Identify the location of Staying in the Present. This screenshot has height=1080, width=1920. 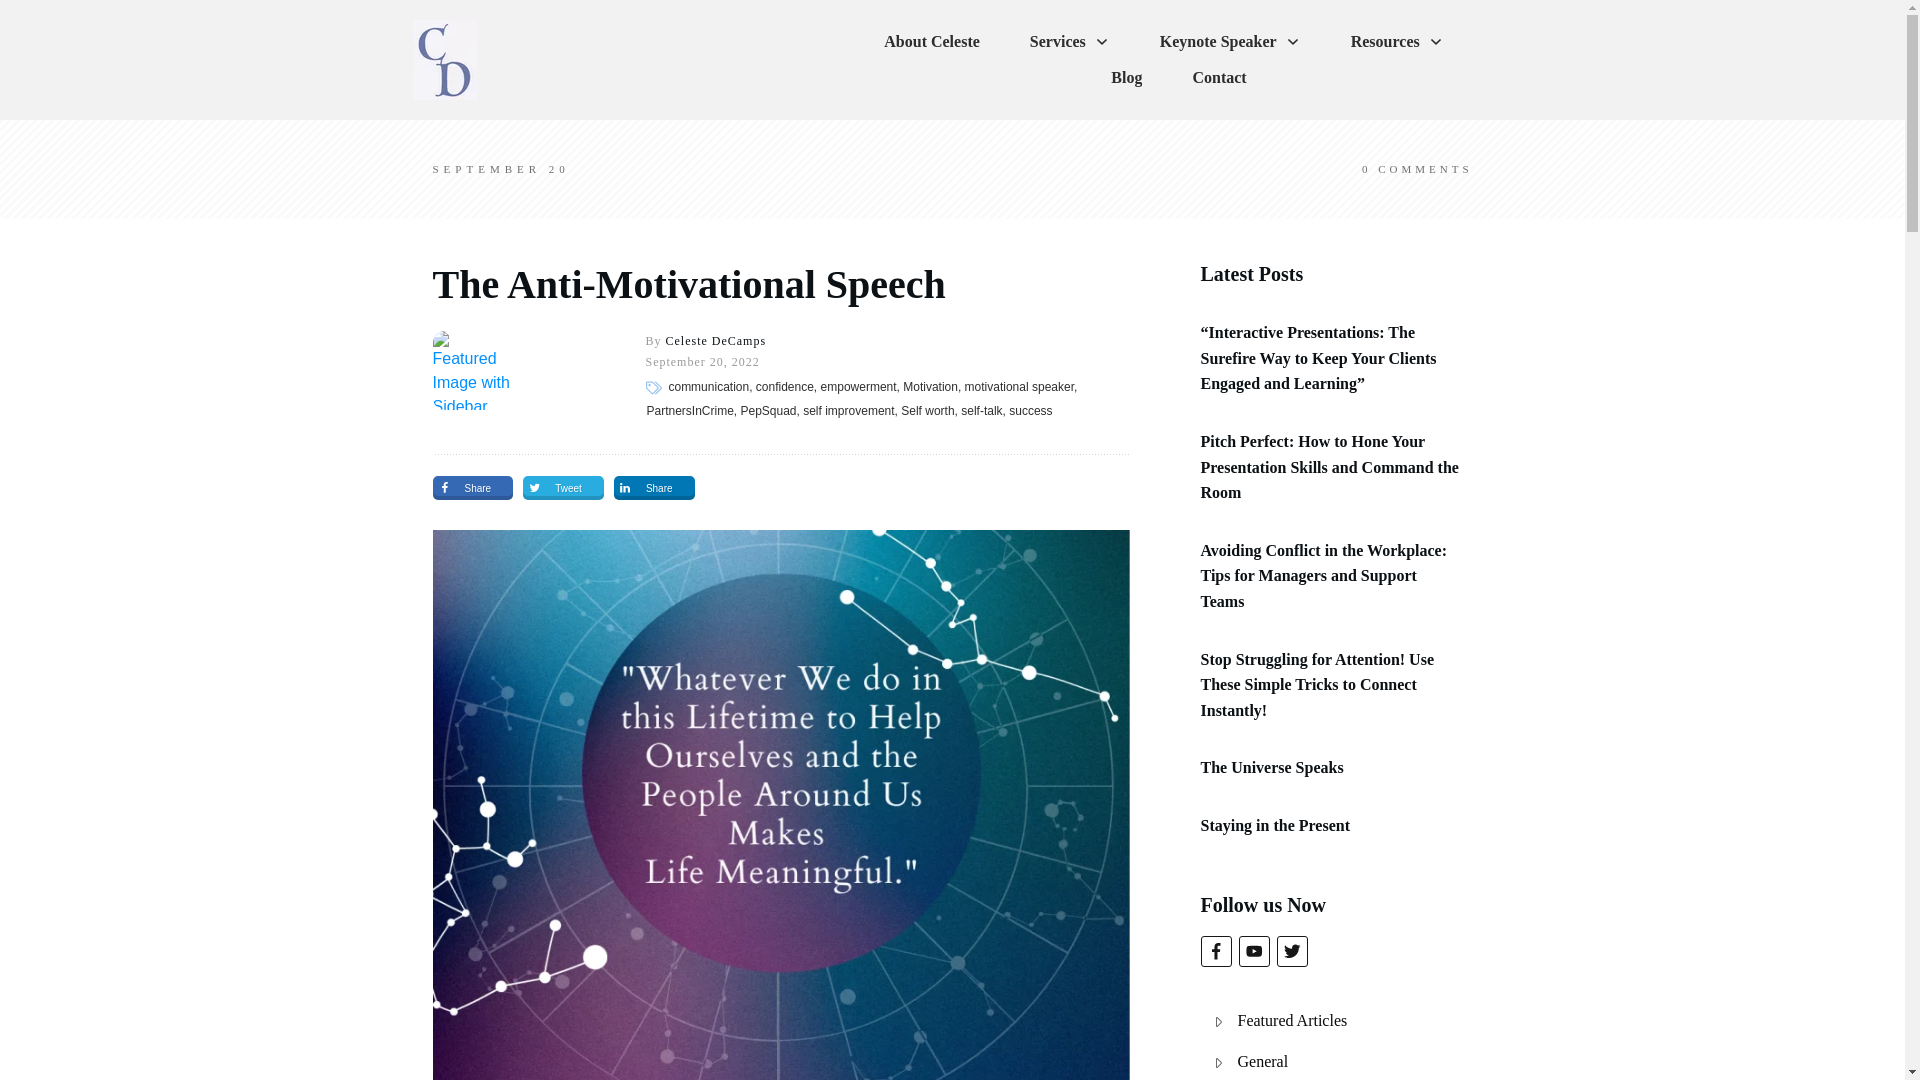
(1274, 824).